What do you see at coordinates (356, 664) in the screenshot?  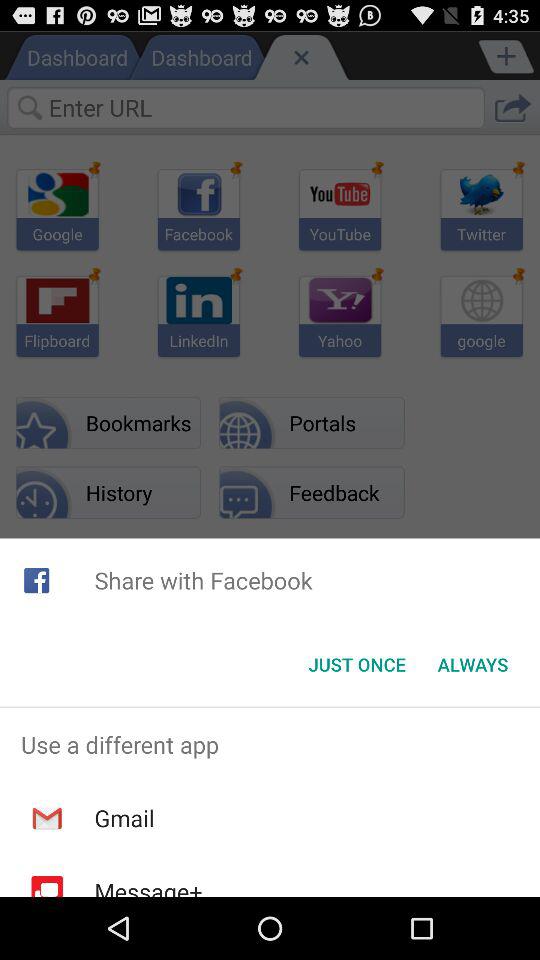 I see `choose icon to the left of always icon` at bounding box center [356, 664].